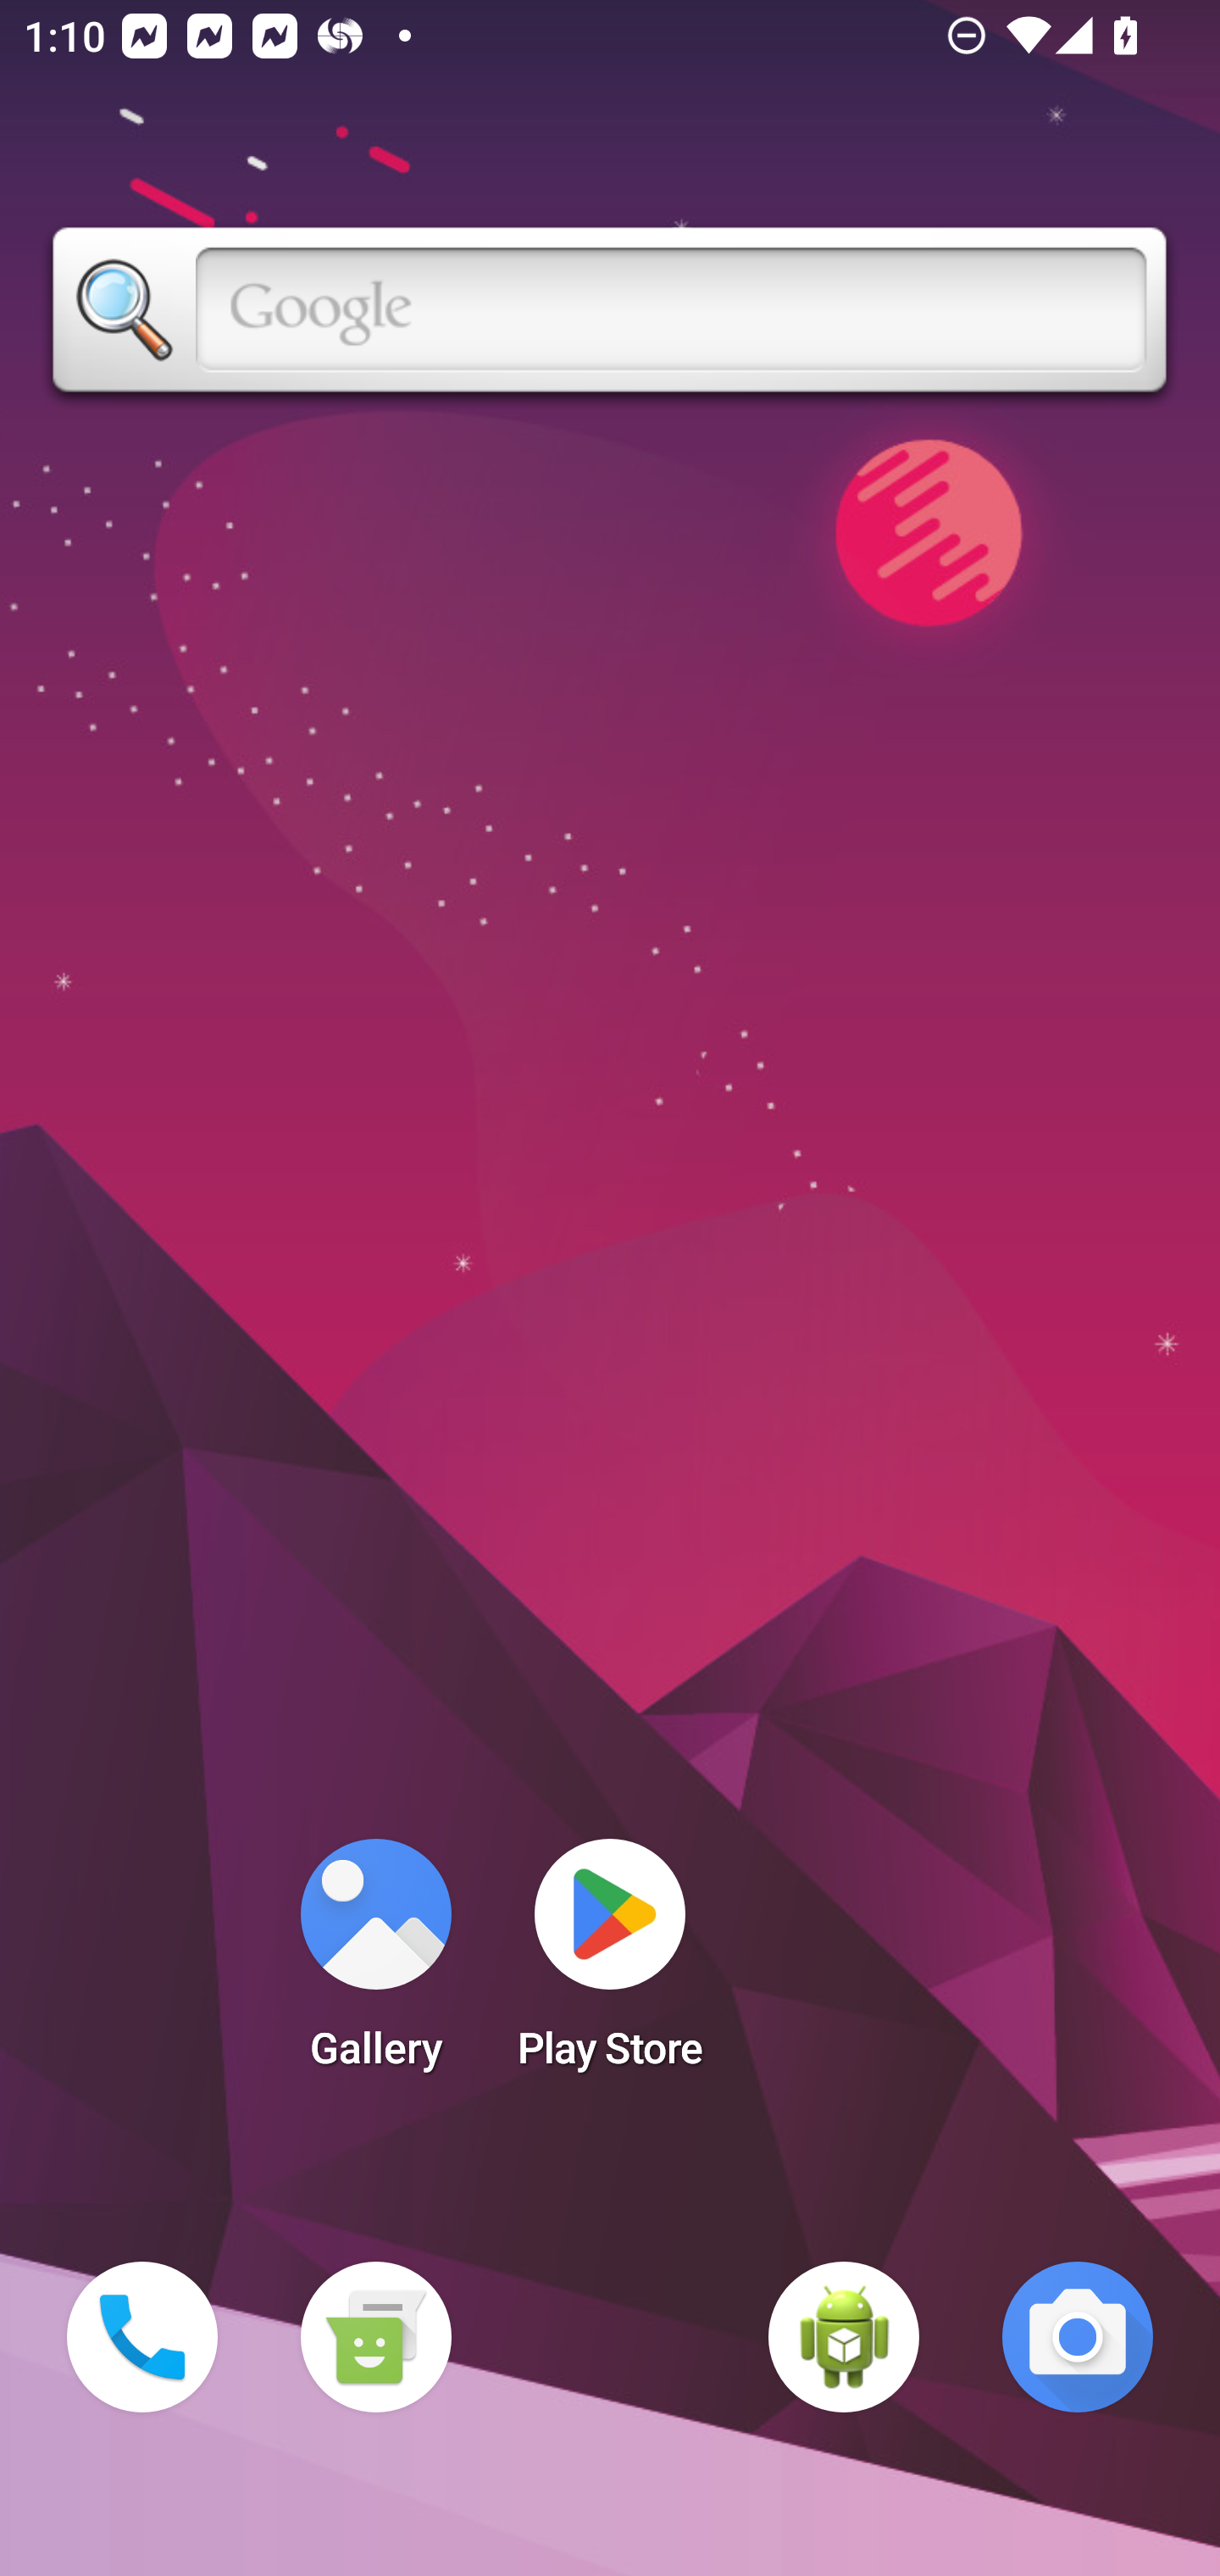  I want to click on Play Store, so click(610, 1964).